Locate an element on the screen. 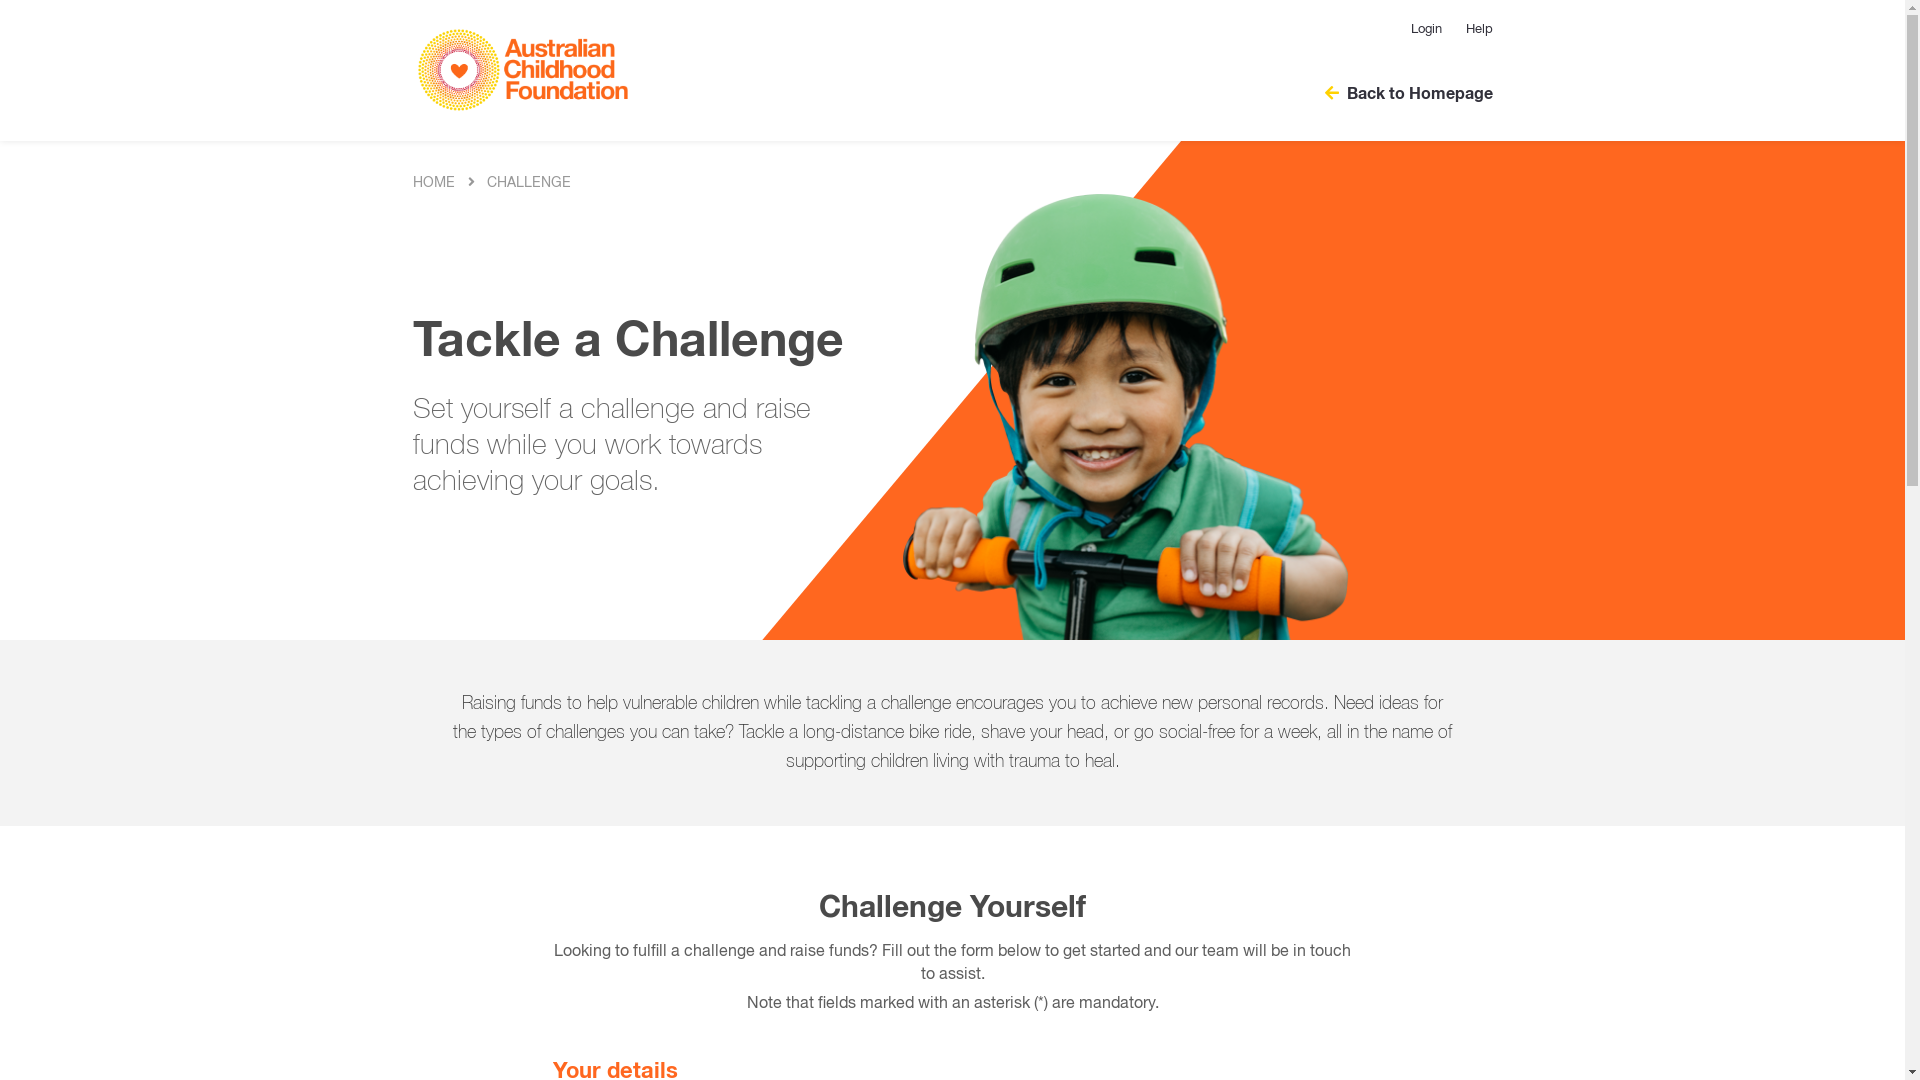  CHALLENGE is located at coordinates (529, 183).